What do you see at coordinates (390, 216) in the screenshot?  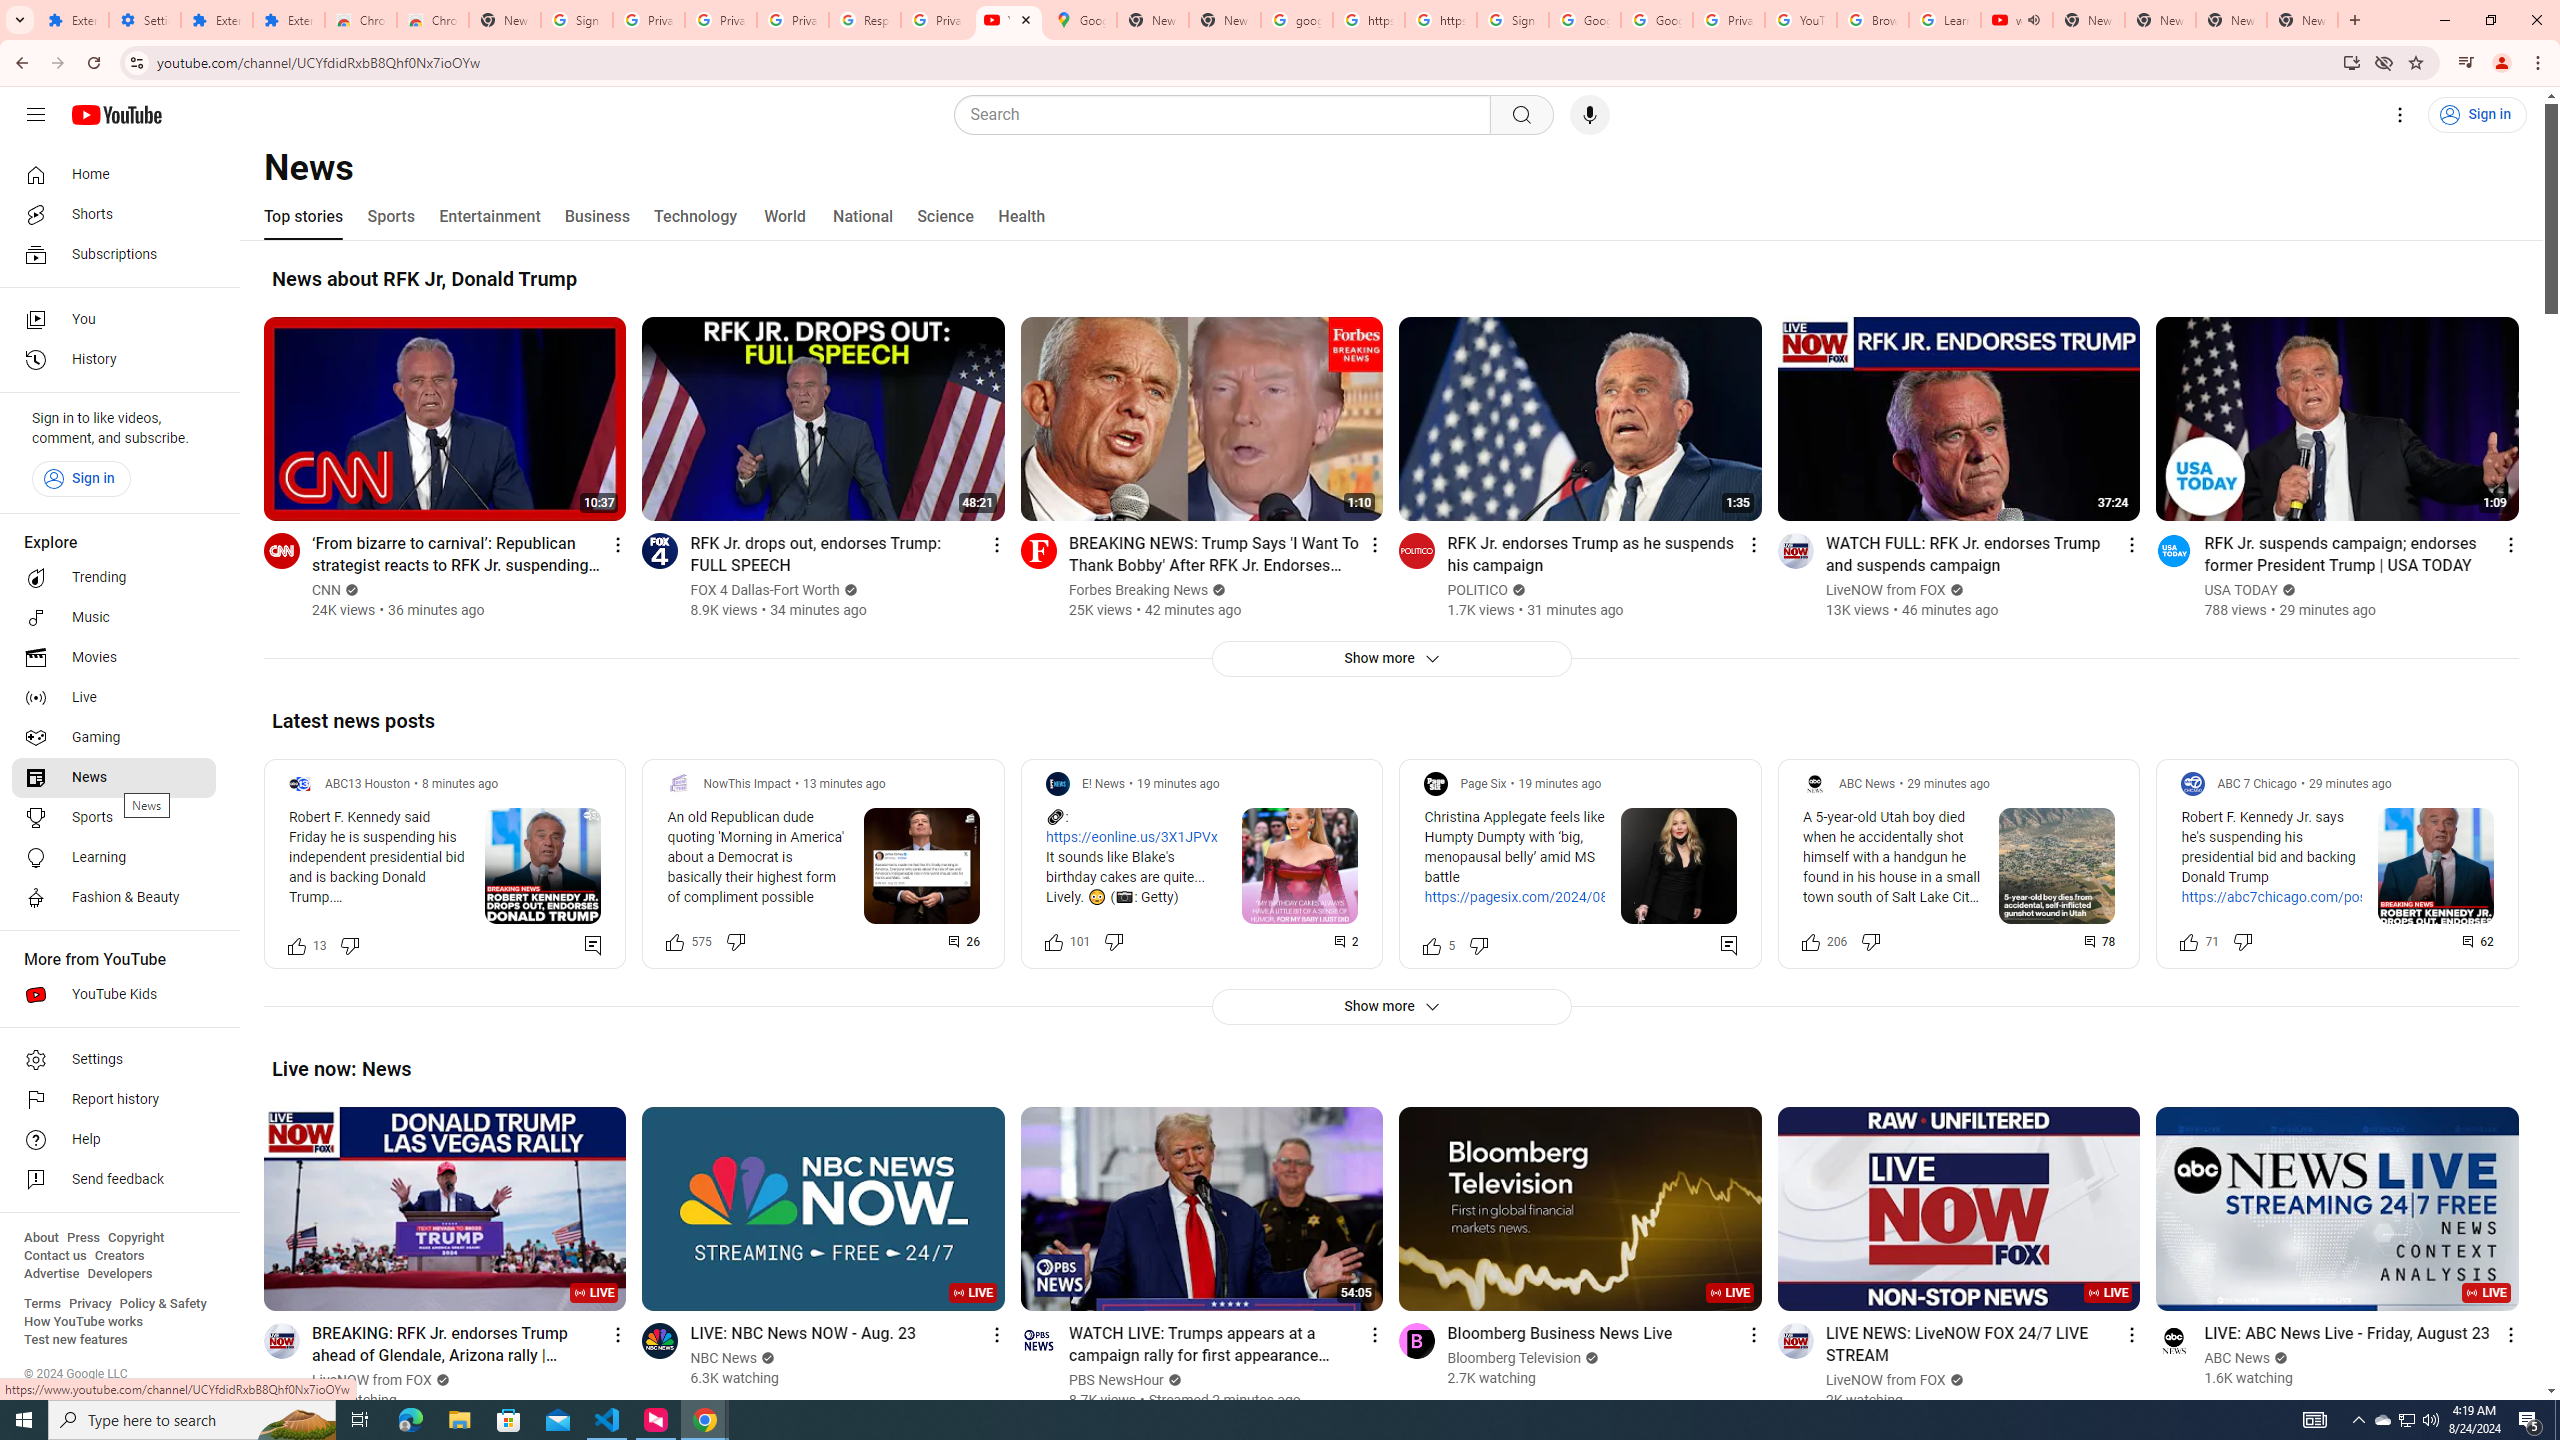 I see `Sports` at bounding box center [390, 216].